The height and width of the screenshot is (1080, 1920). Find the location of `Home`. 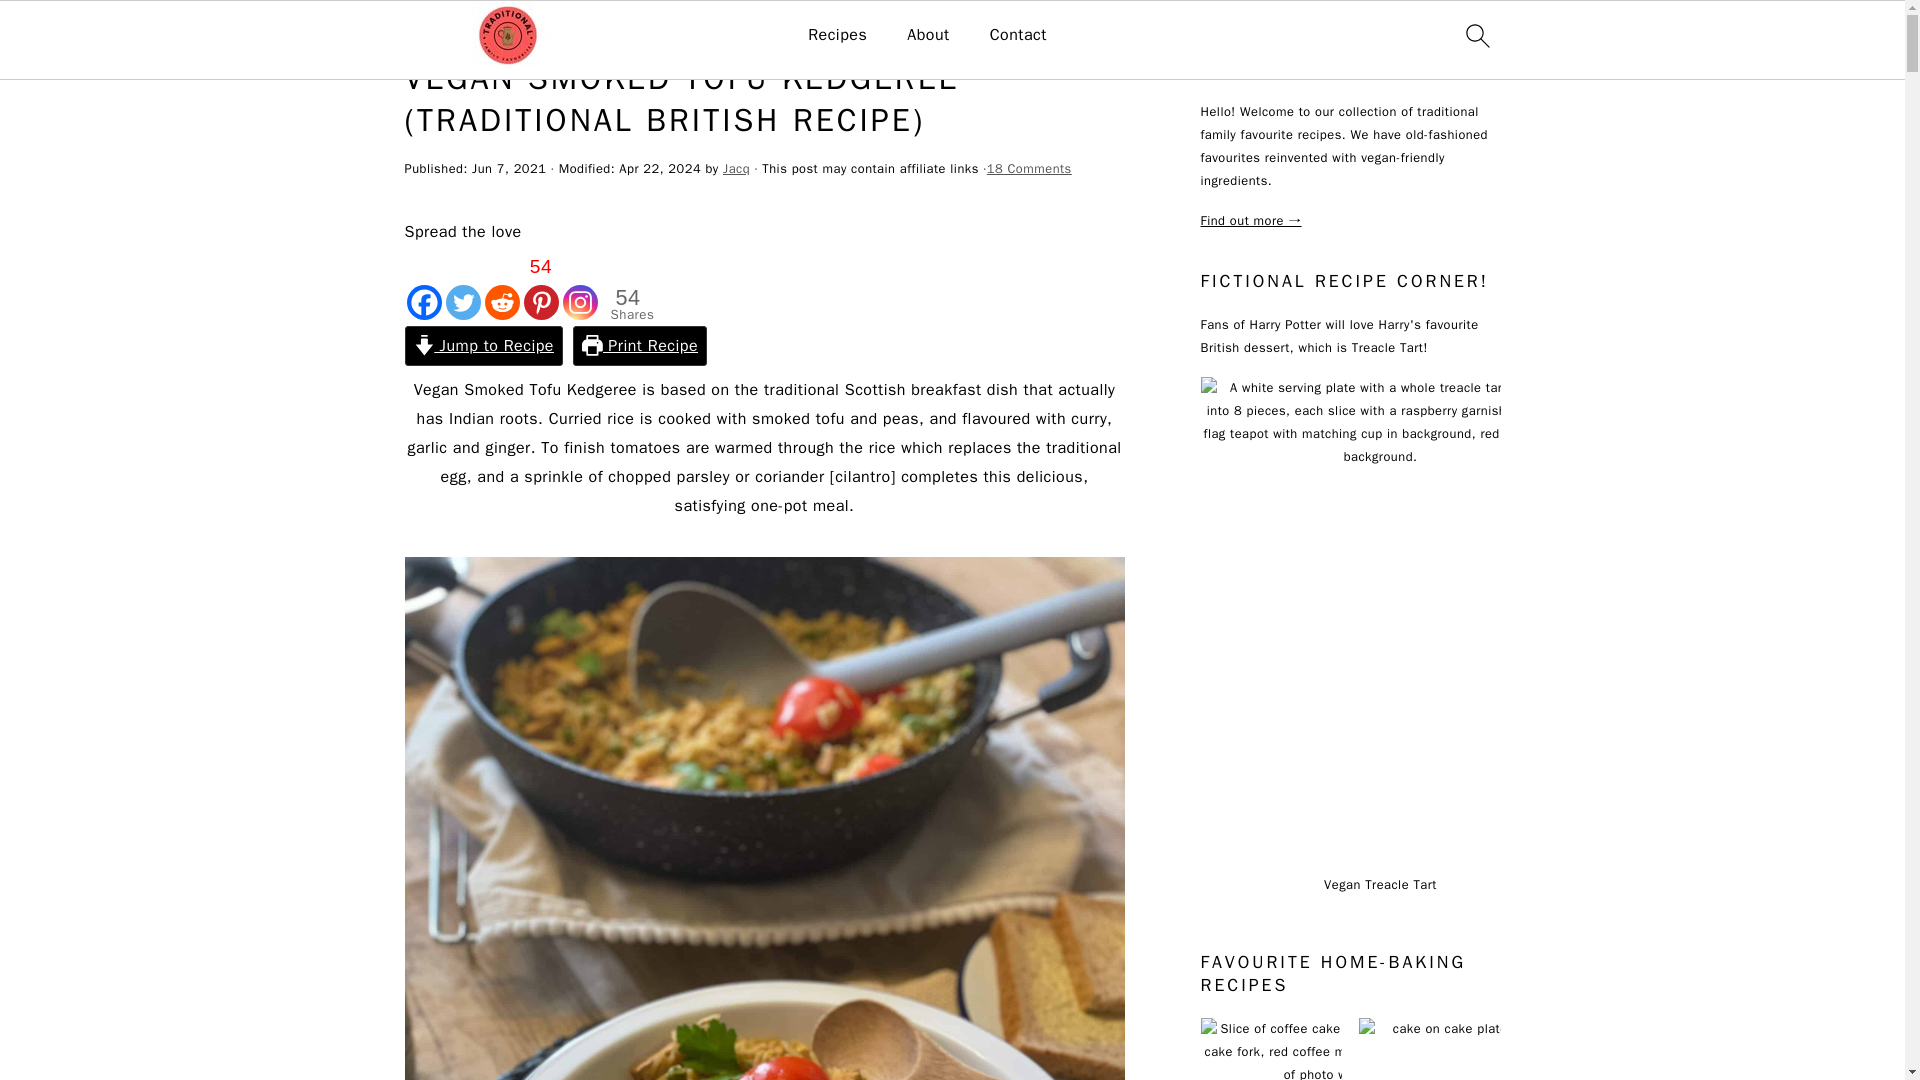

Home is located at coordinates (421, 30).